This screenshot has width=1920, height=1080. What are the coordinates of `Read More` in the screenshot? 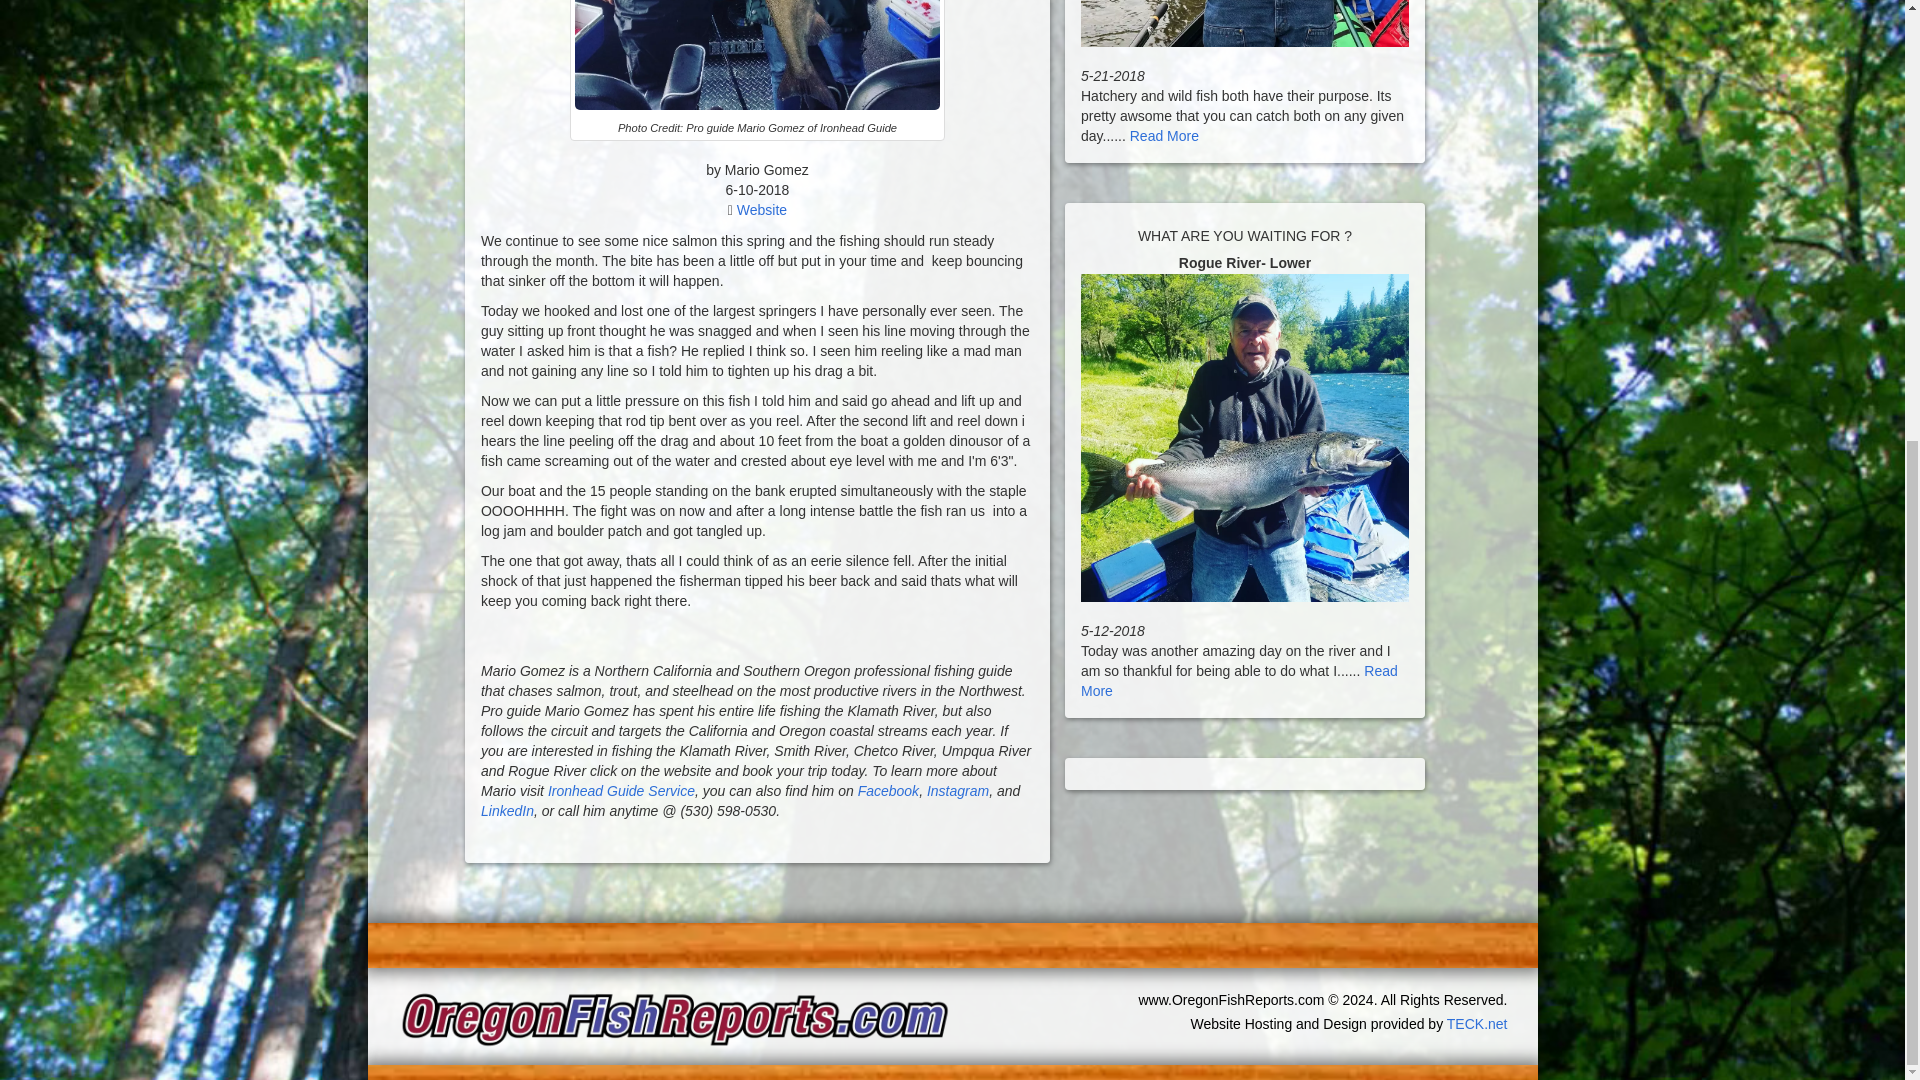 It's located at (1238, 680).